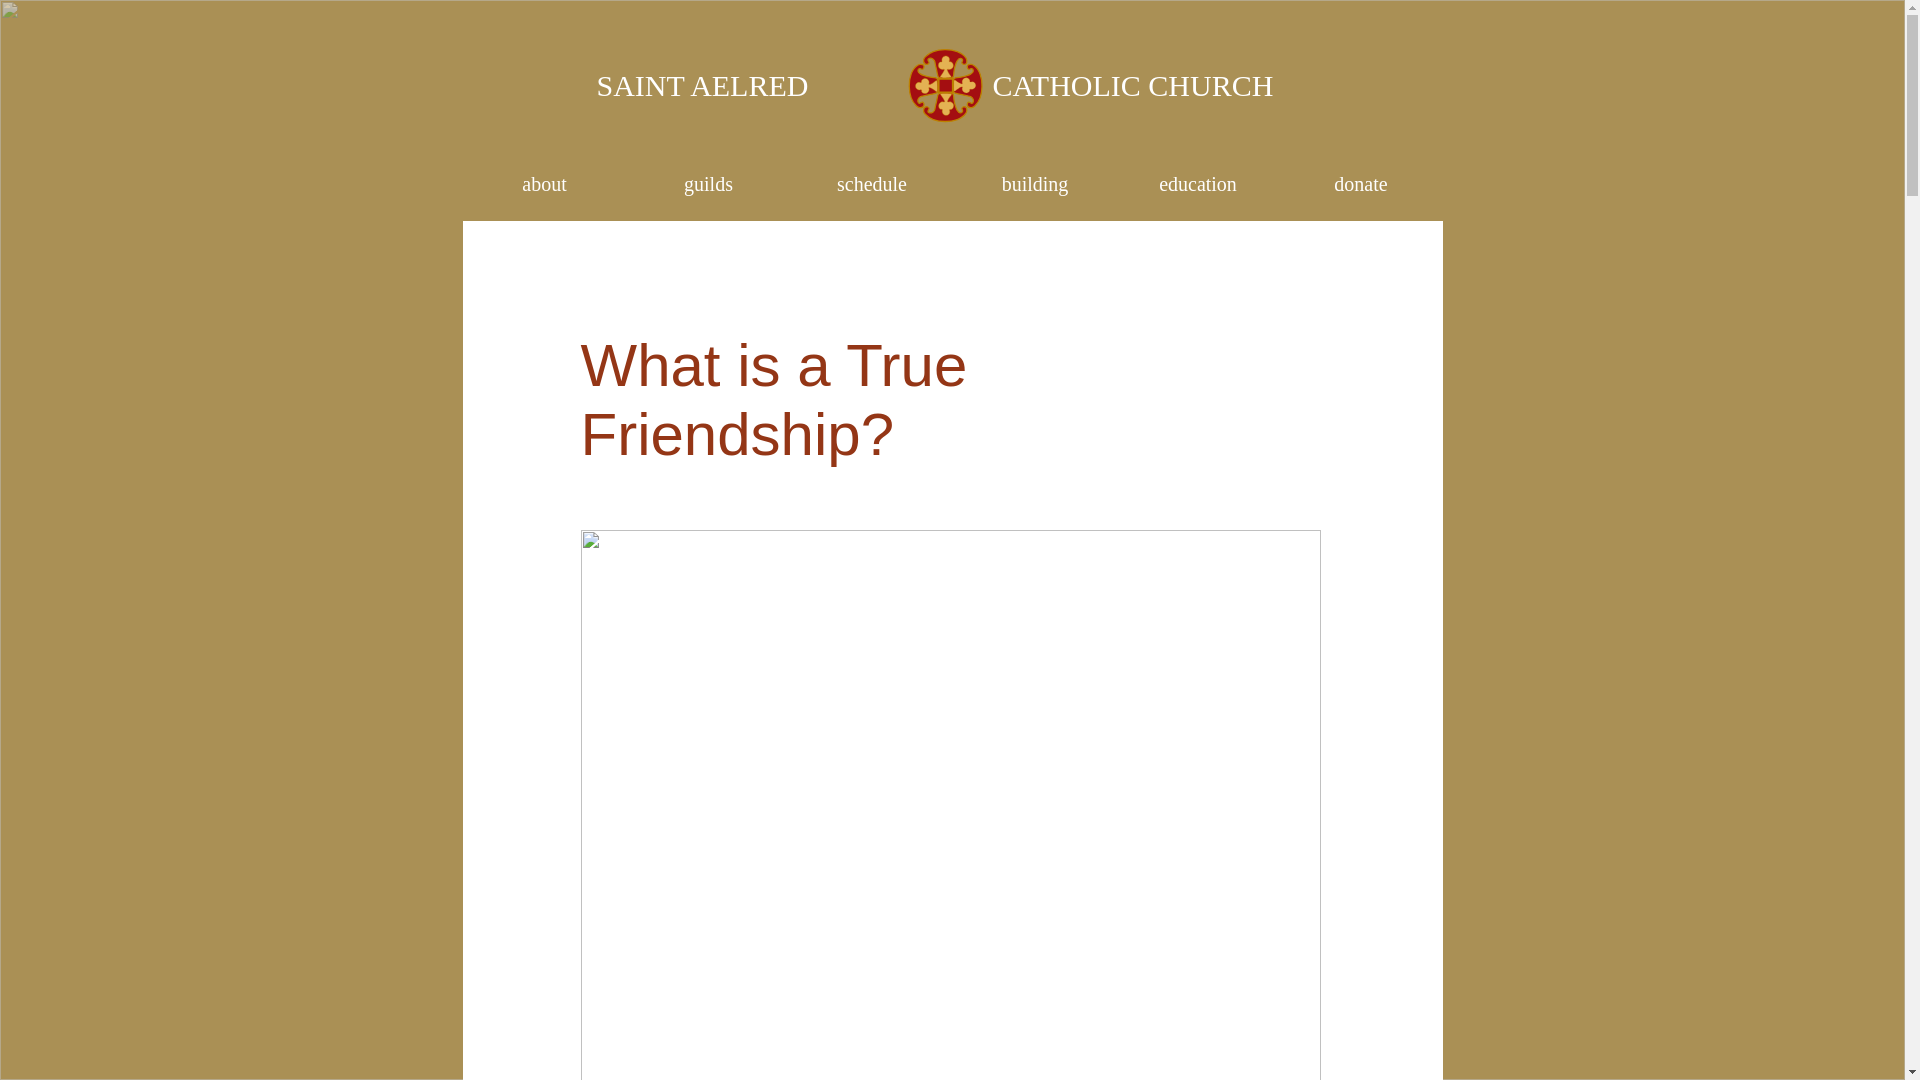  I want to click on schedule, so click(870, 184).